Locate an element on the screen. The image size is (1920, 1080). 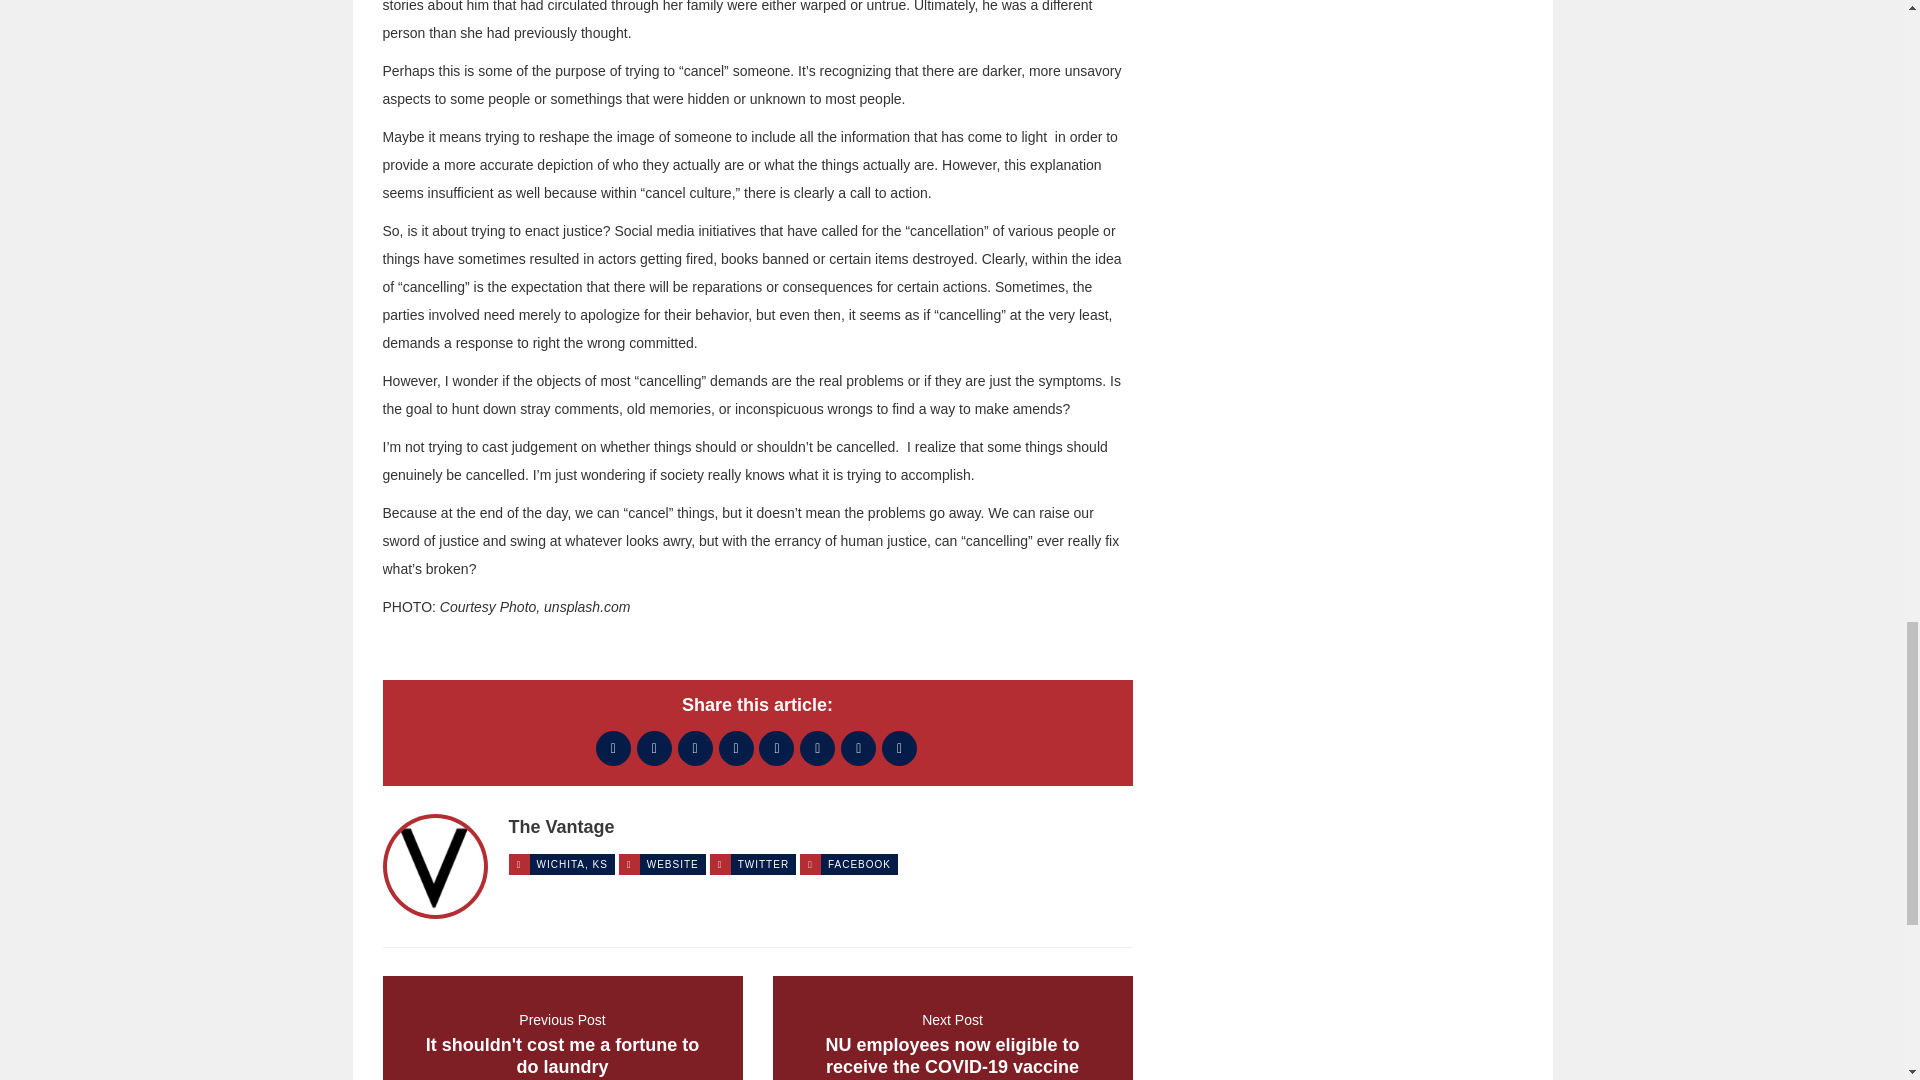
Pinterest is located at coordinates (613, 748).